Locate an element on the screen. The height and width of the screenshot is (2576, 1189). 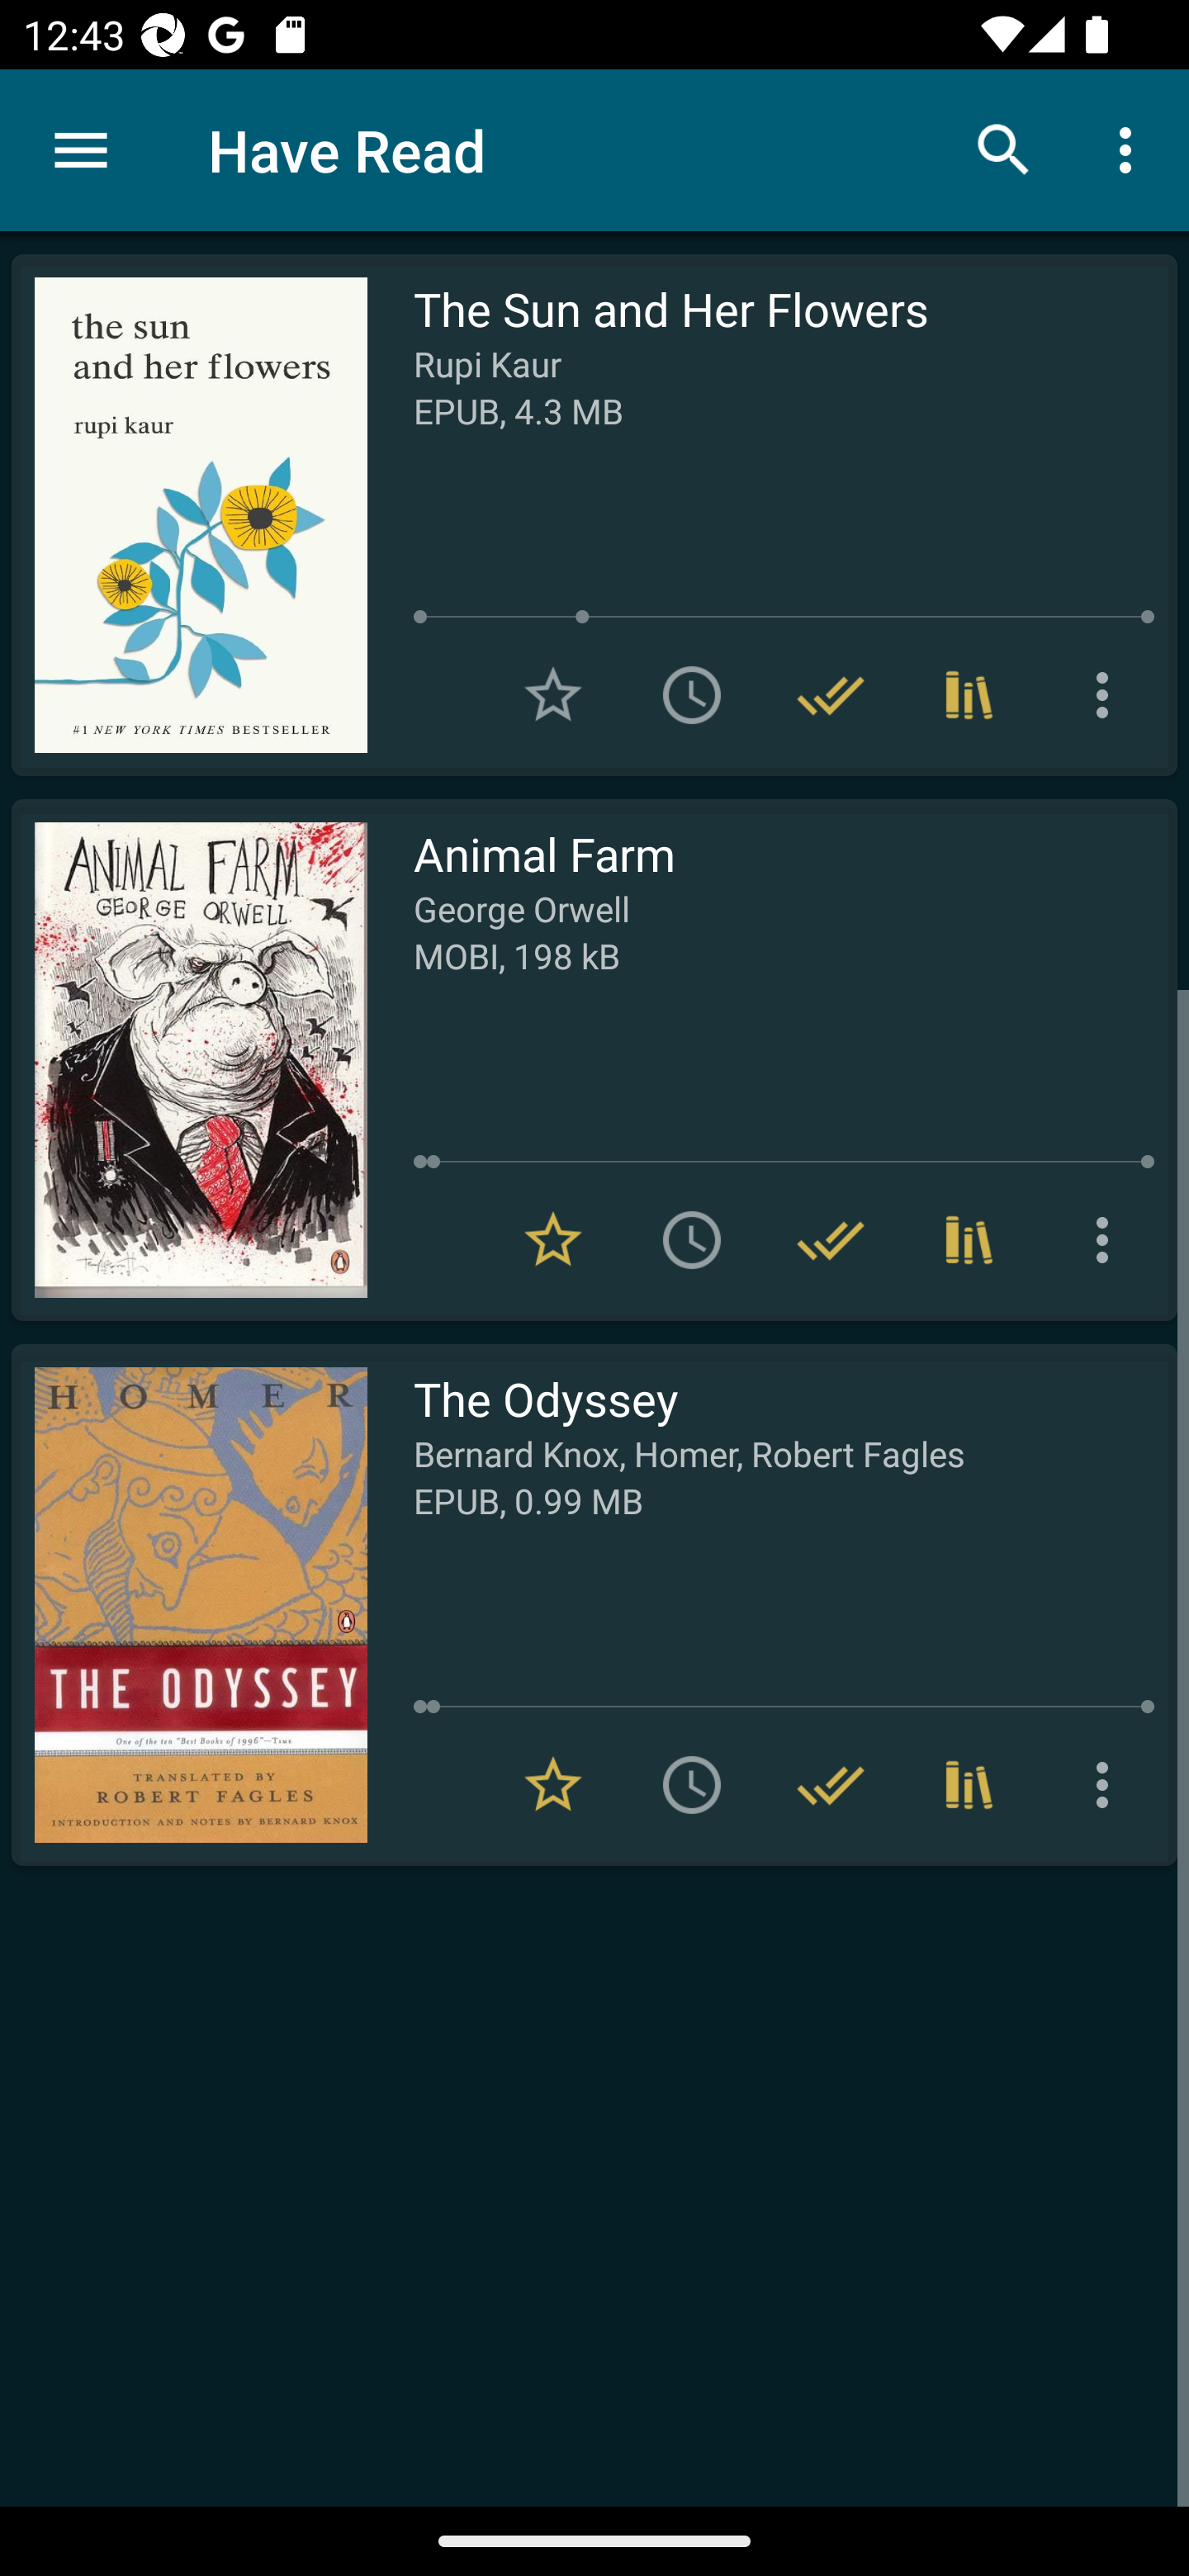
Remove from Favorites is located at coordinates (553, 1785).